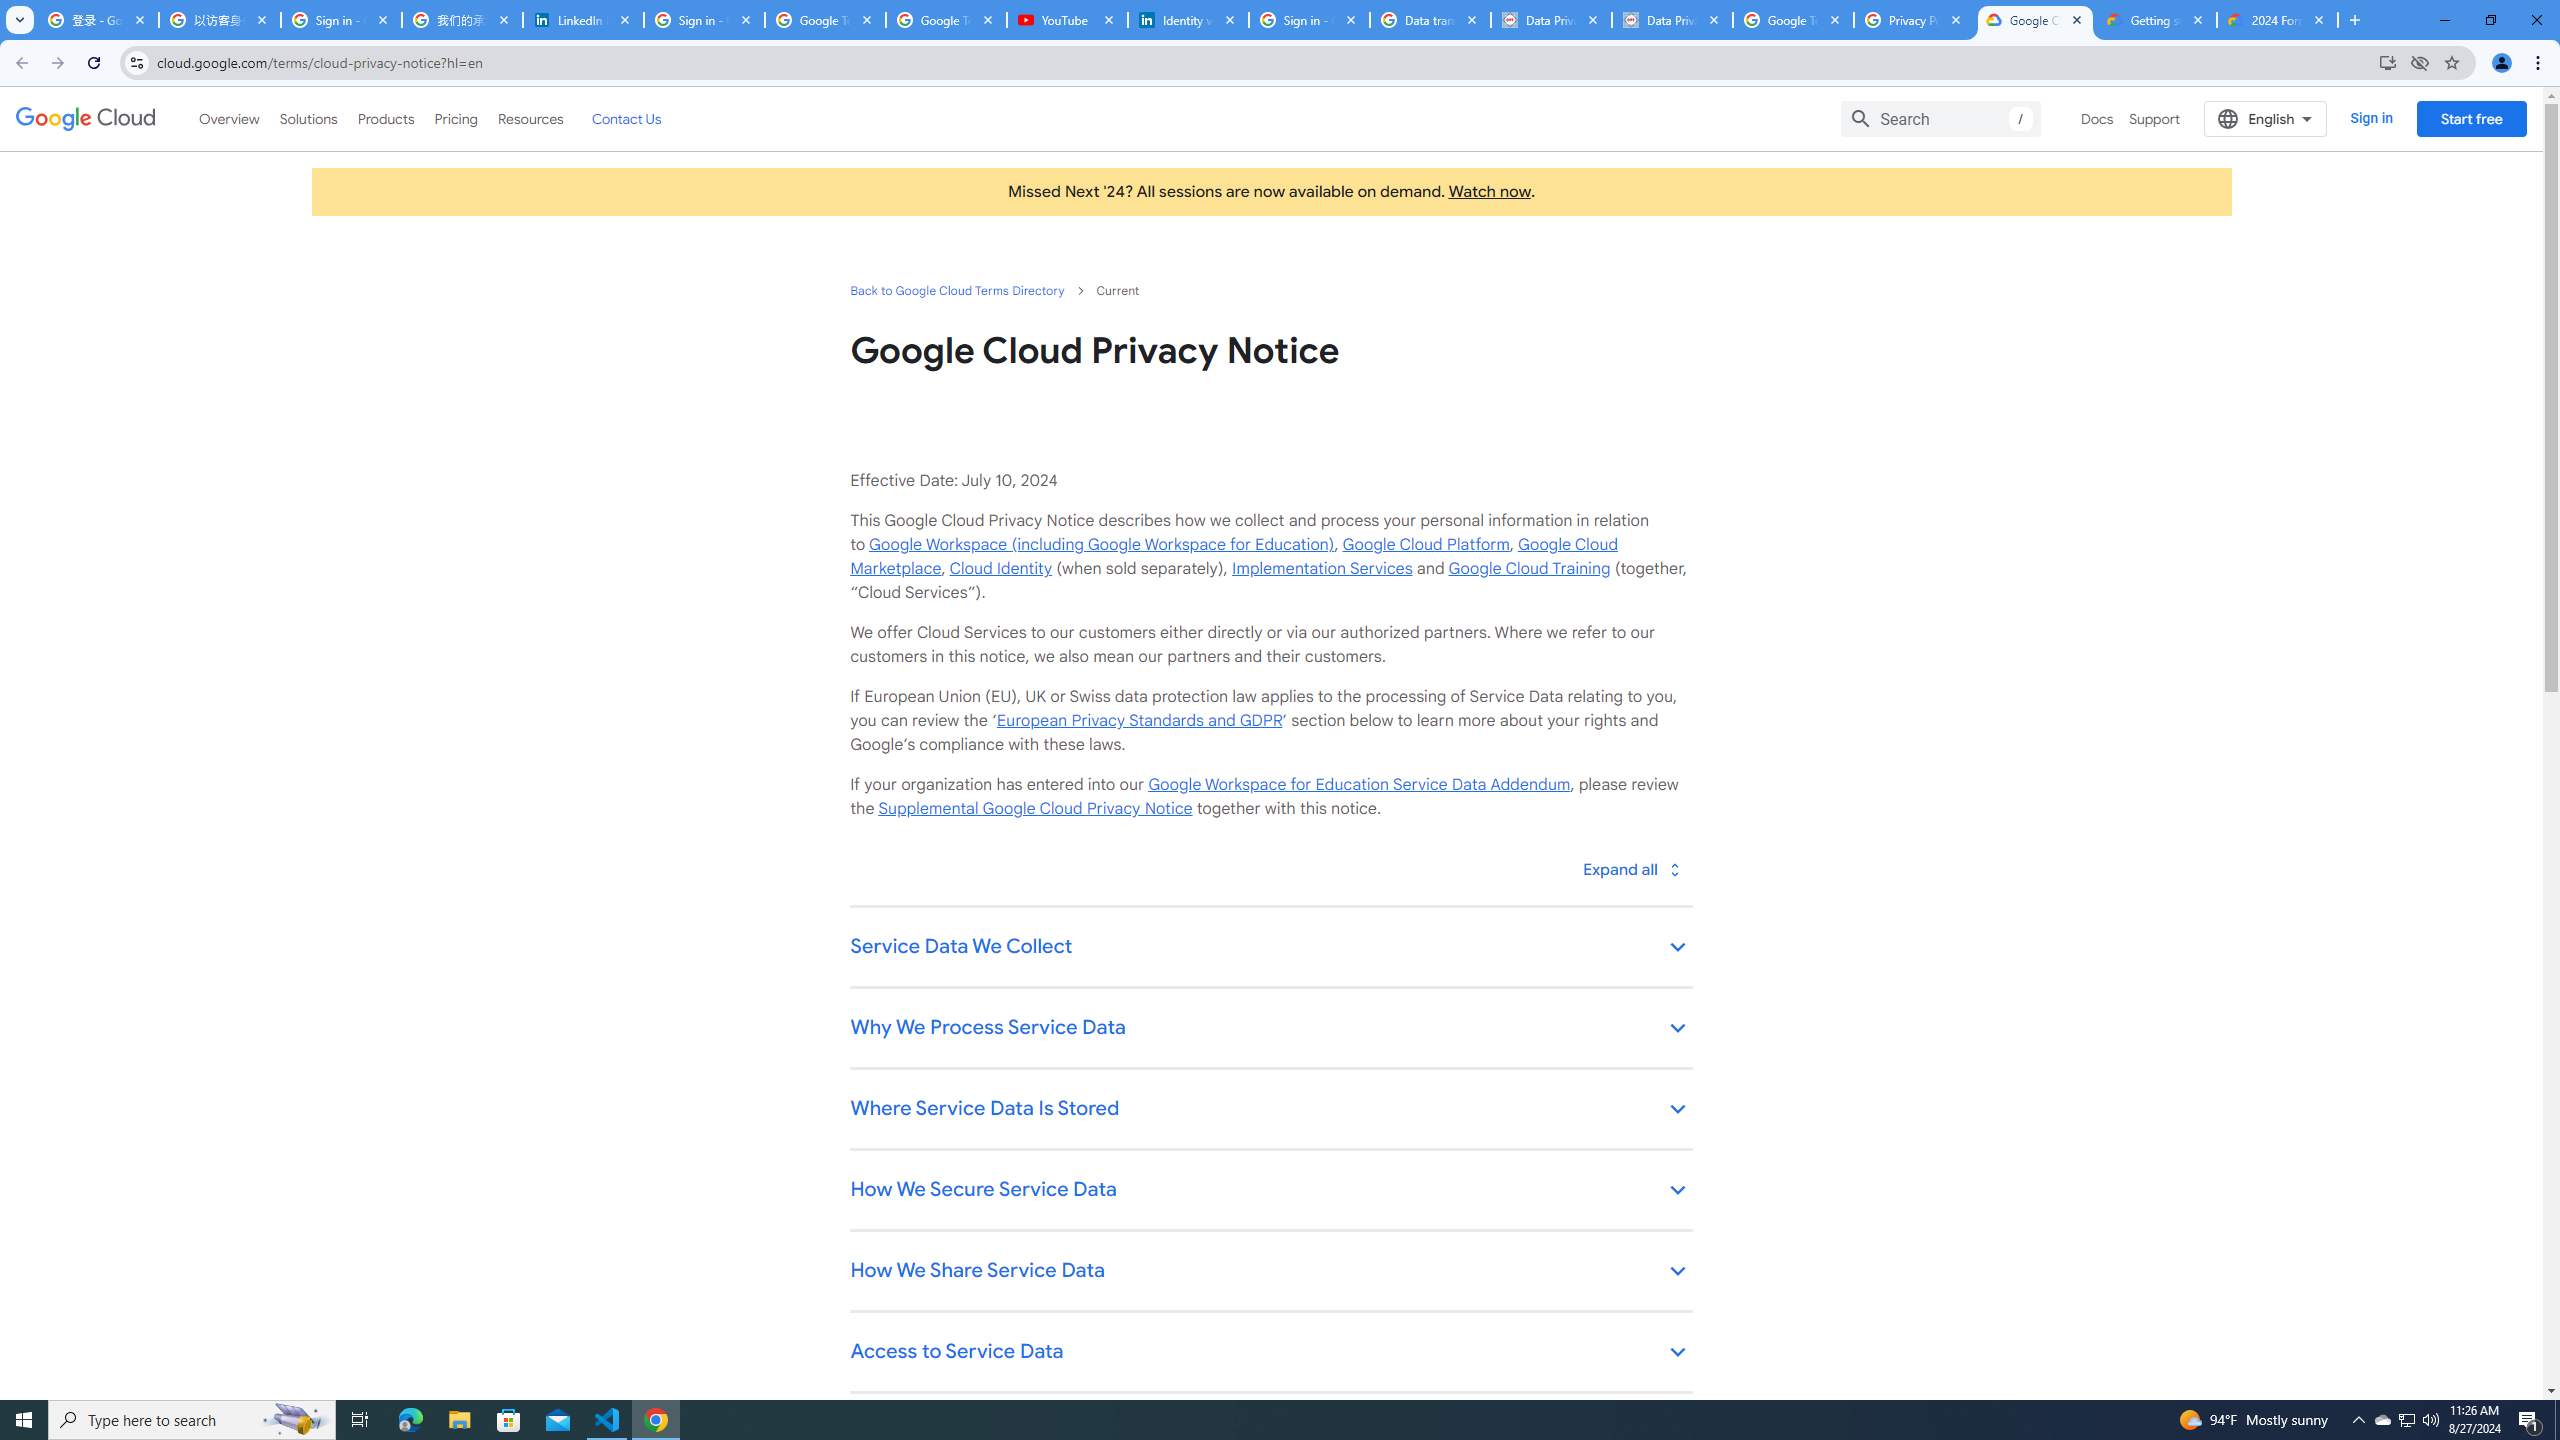  I want to click on Support, so click(2155, 118).